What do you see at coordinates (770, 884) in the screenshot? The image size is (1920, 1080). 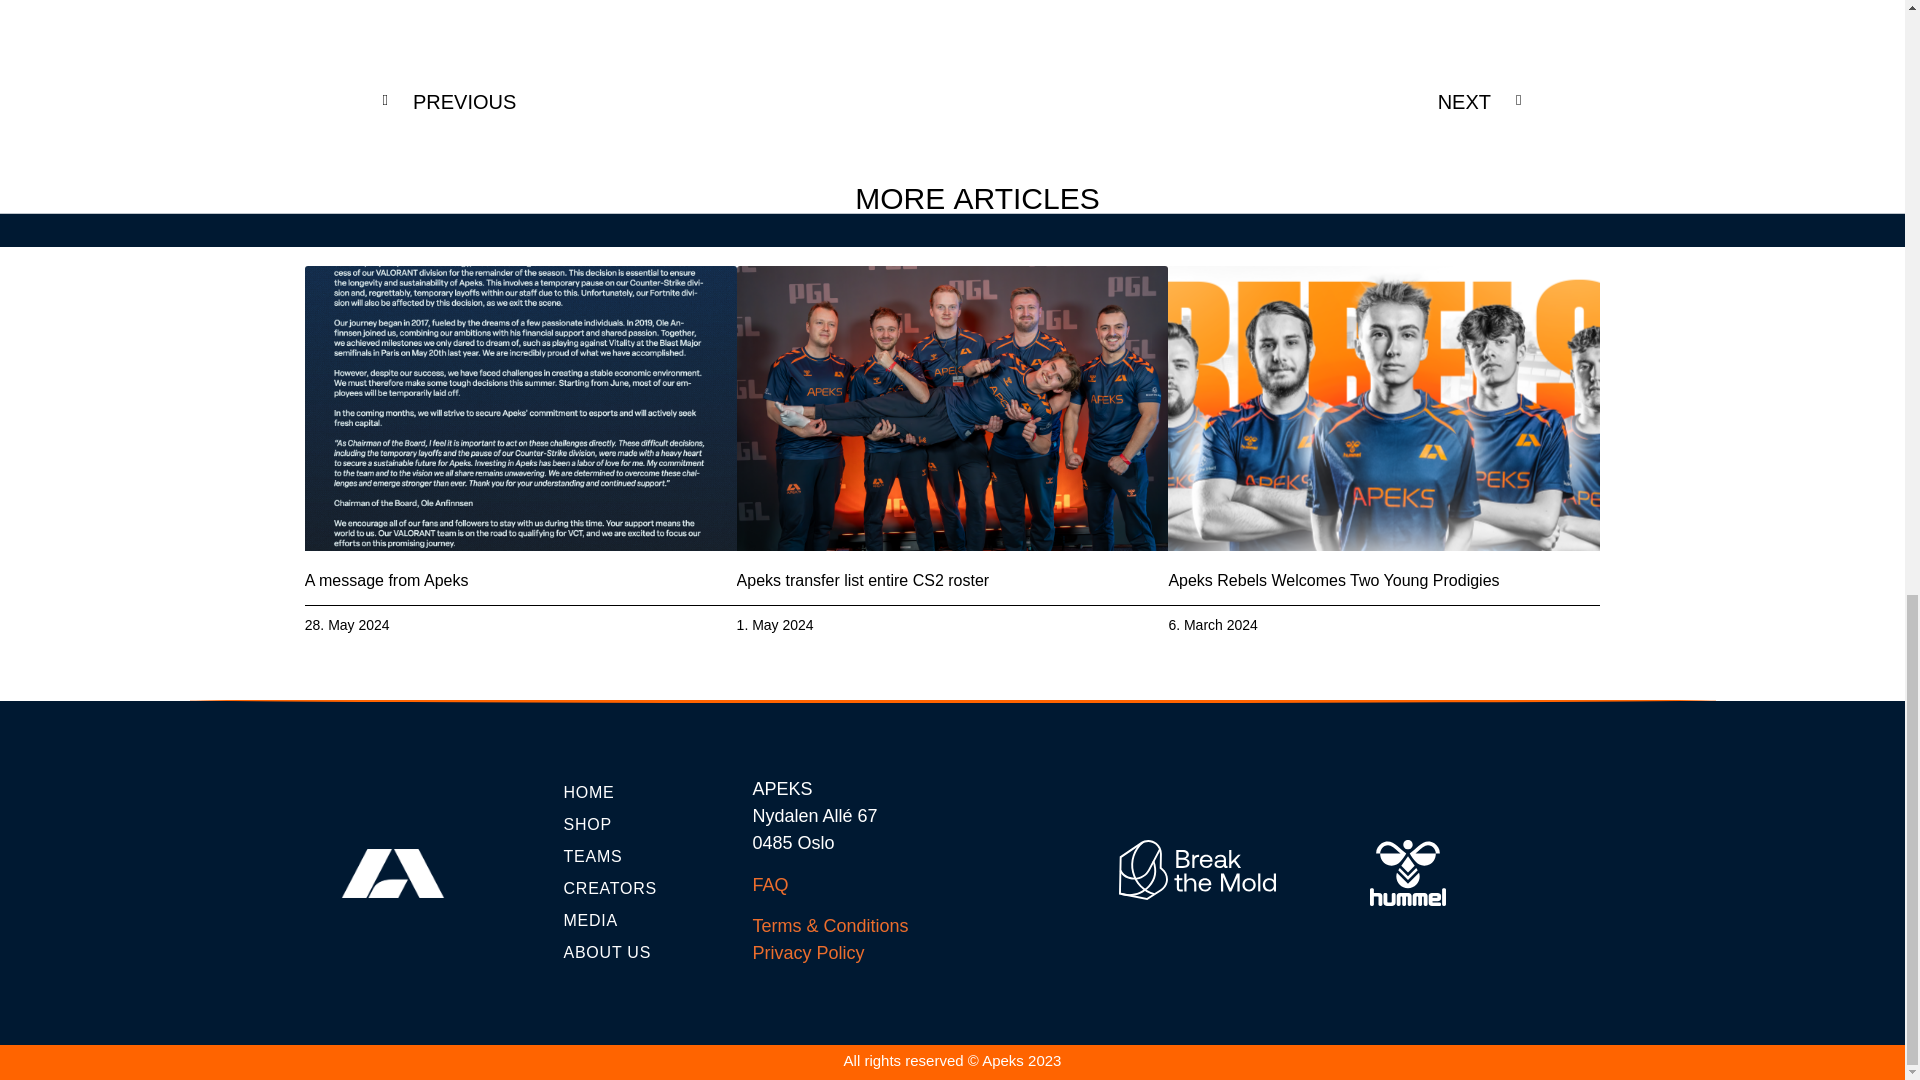 I see `FAQ` at bounding box center [770, 884].